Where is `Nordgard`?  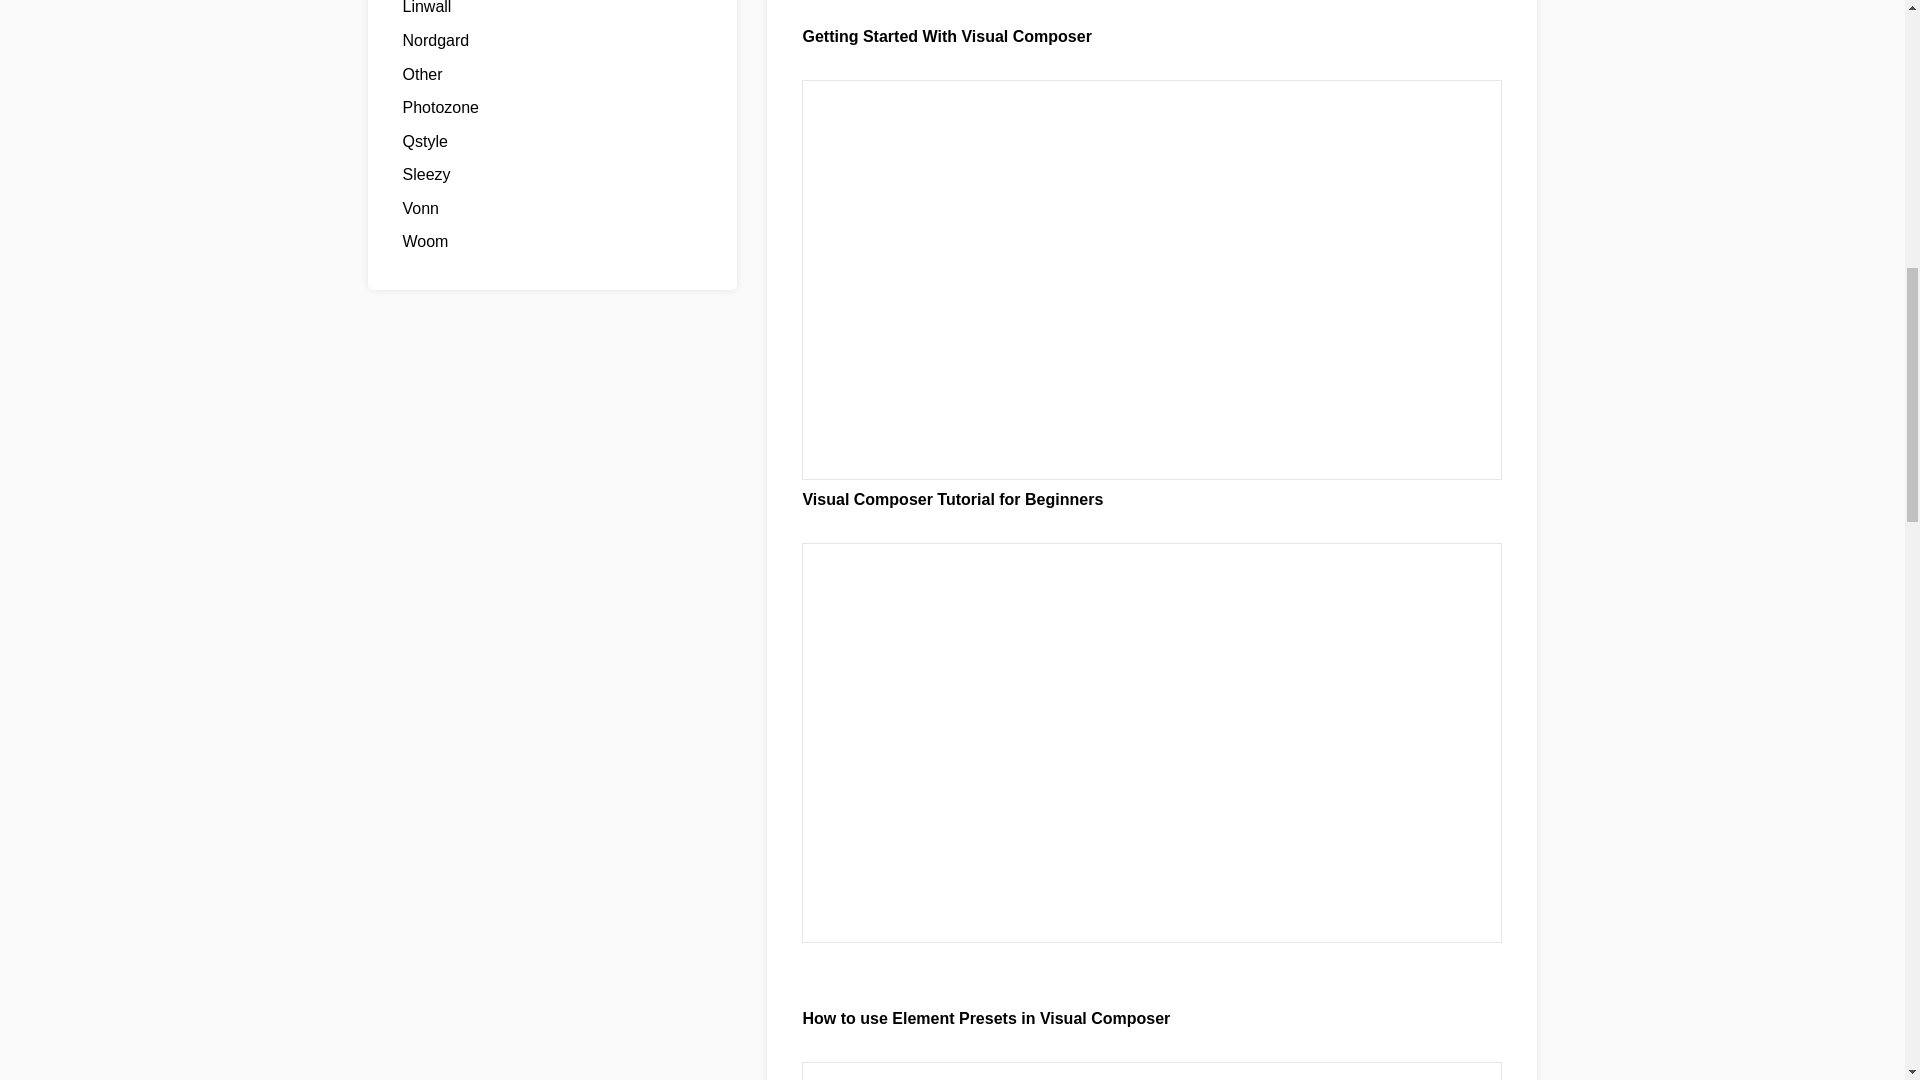 Nordgard is located at coordinates (434, 40).